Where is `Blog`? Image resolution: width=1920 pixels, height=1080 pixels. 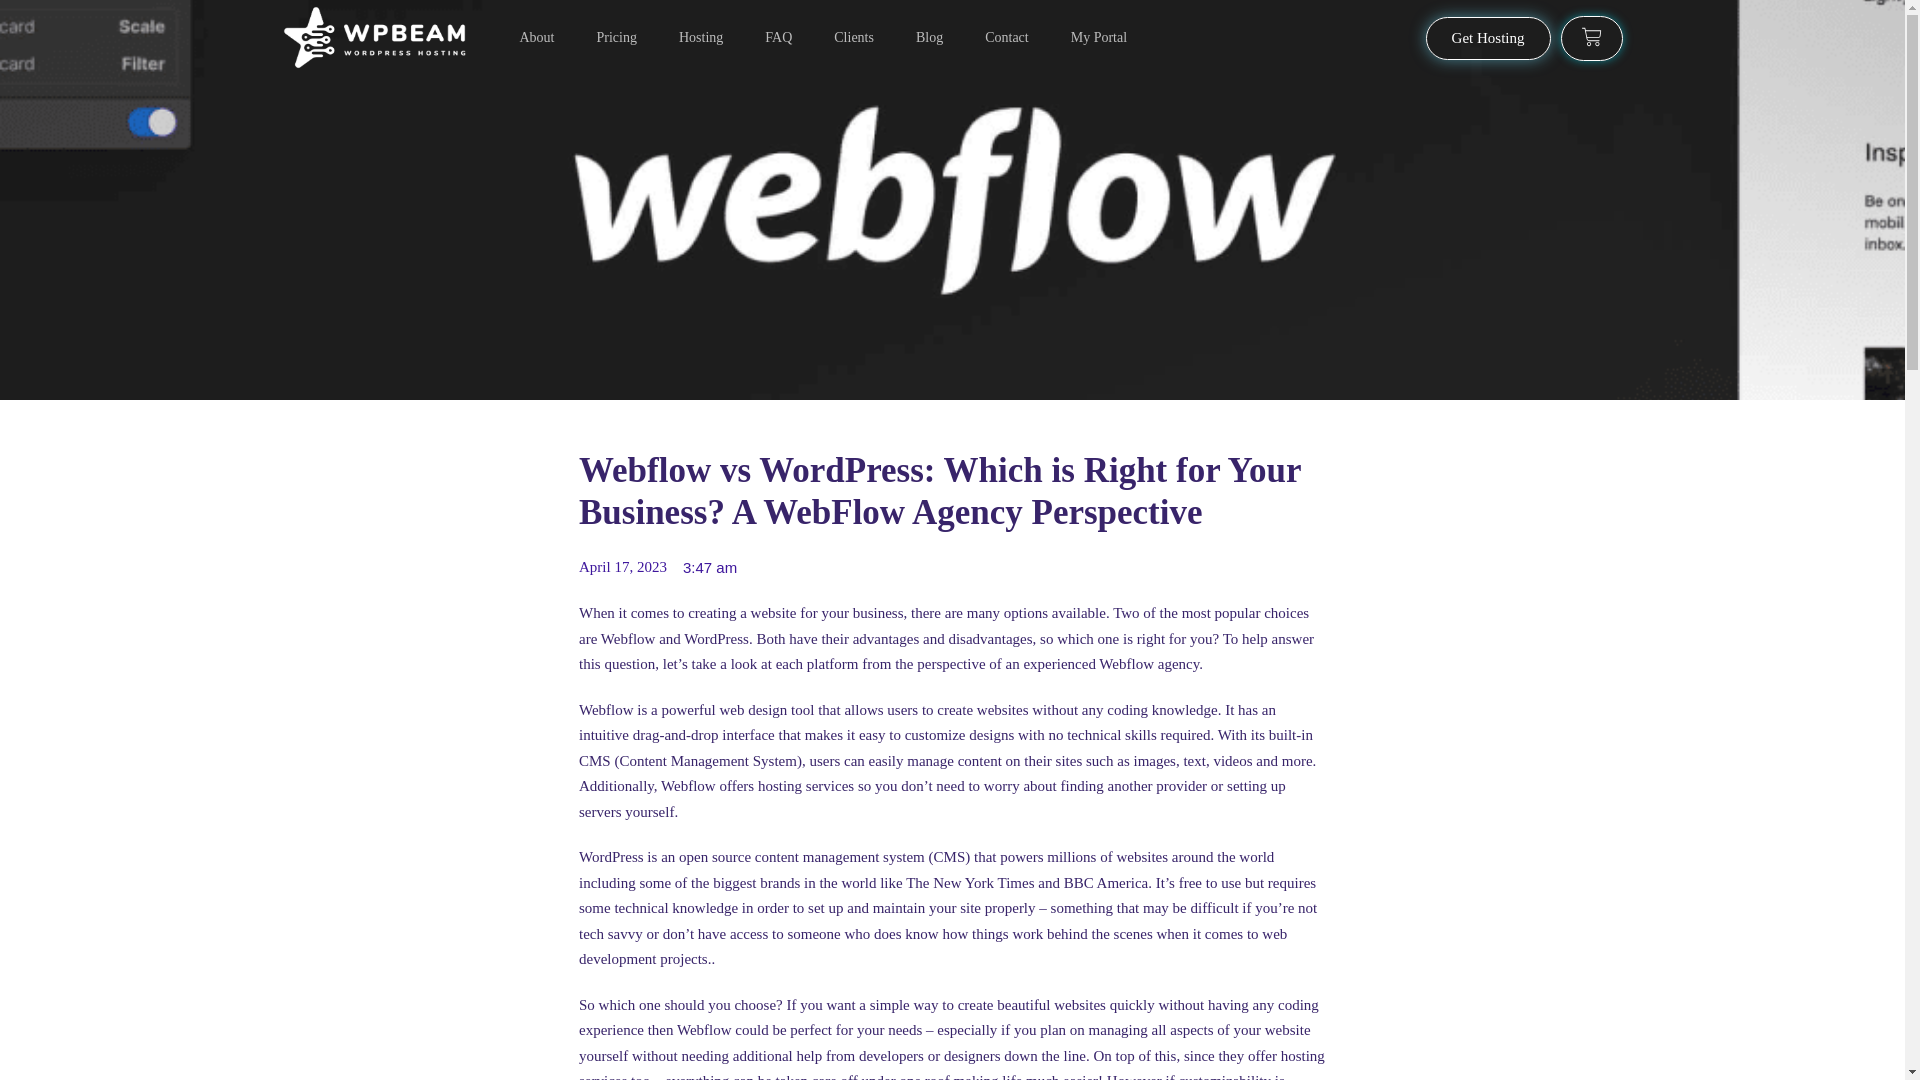 Blog is located at coordinates (929, 38).